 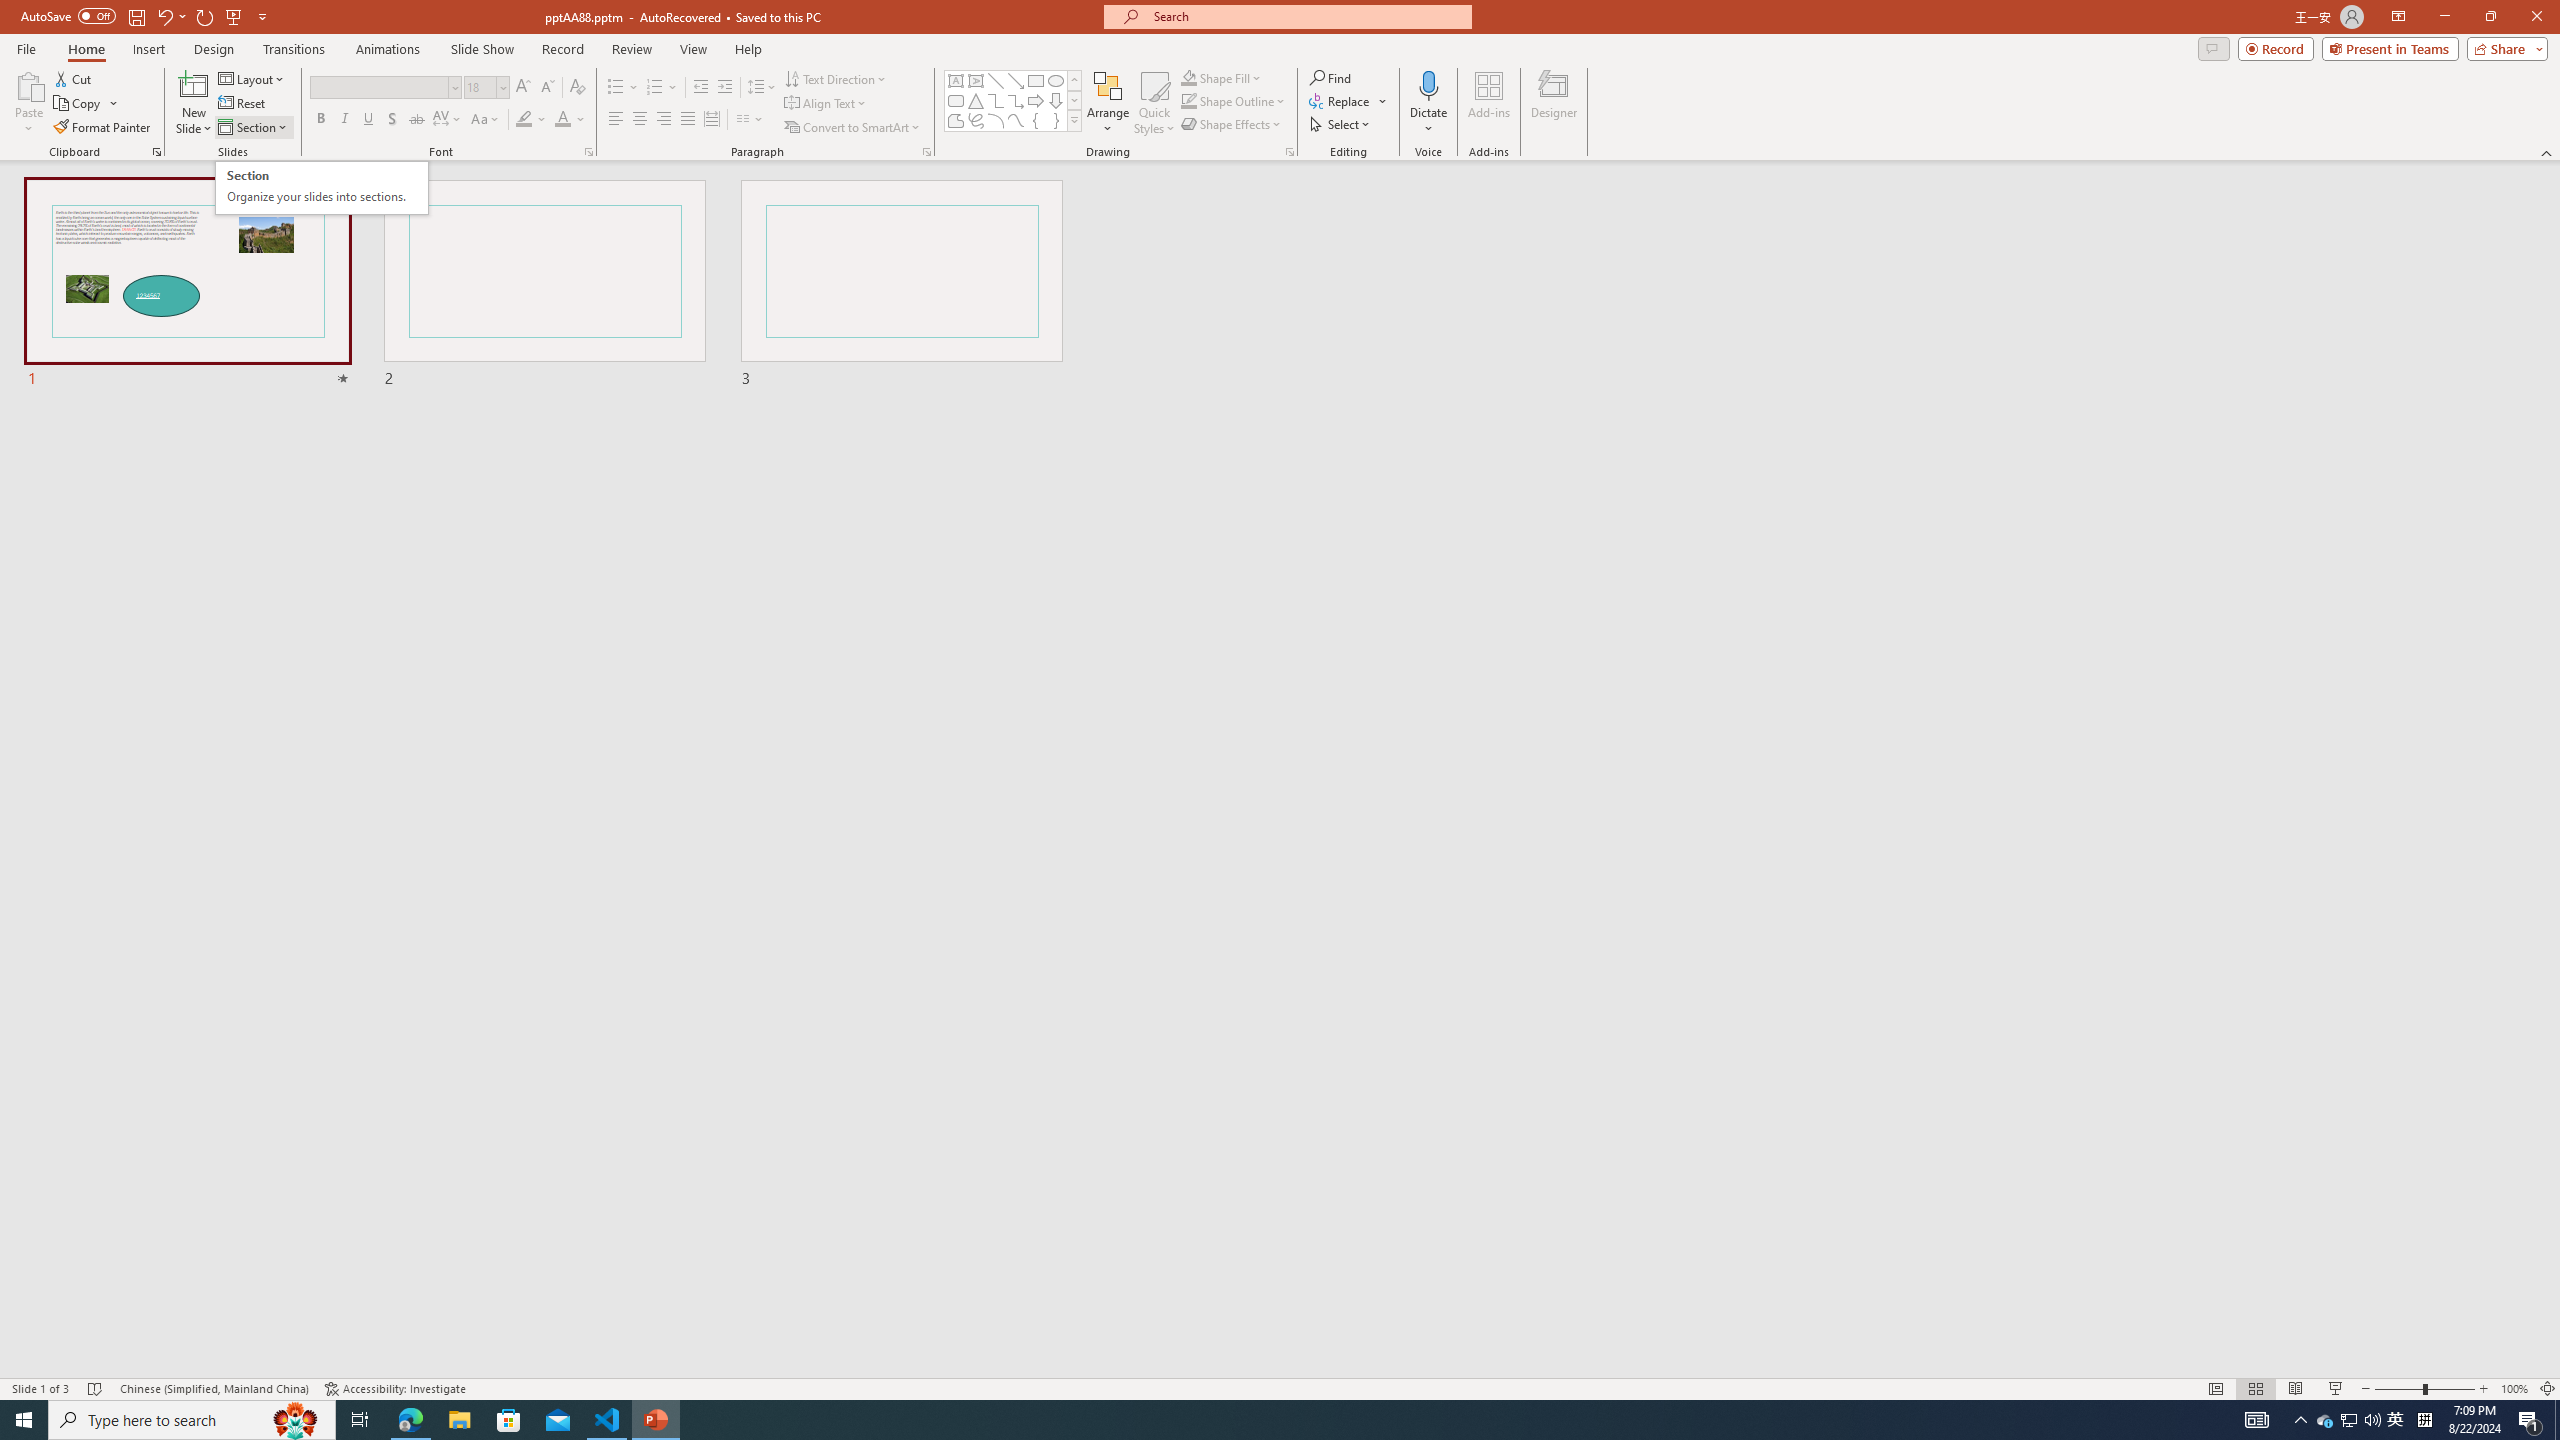 What do you see at coordinates (2514, 1389) in the screenshot?
I see `Zoom 100%` at bounding box center [2514, 1389].